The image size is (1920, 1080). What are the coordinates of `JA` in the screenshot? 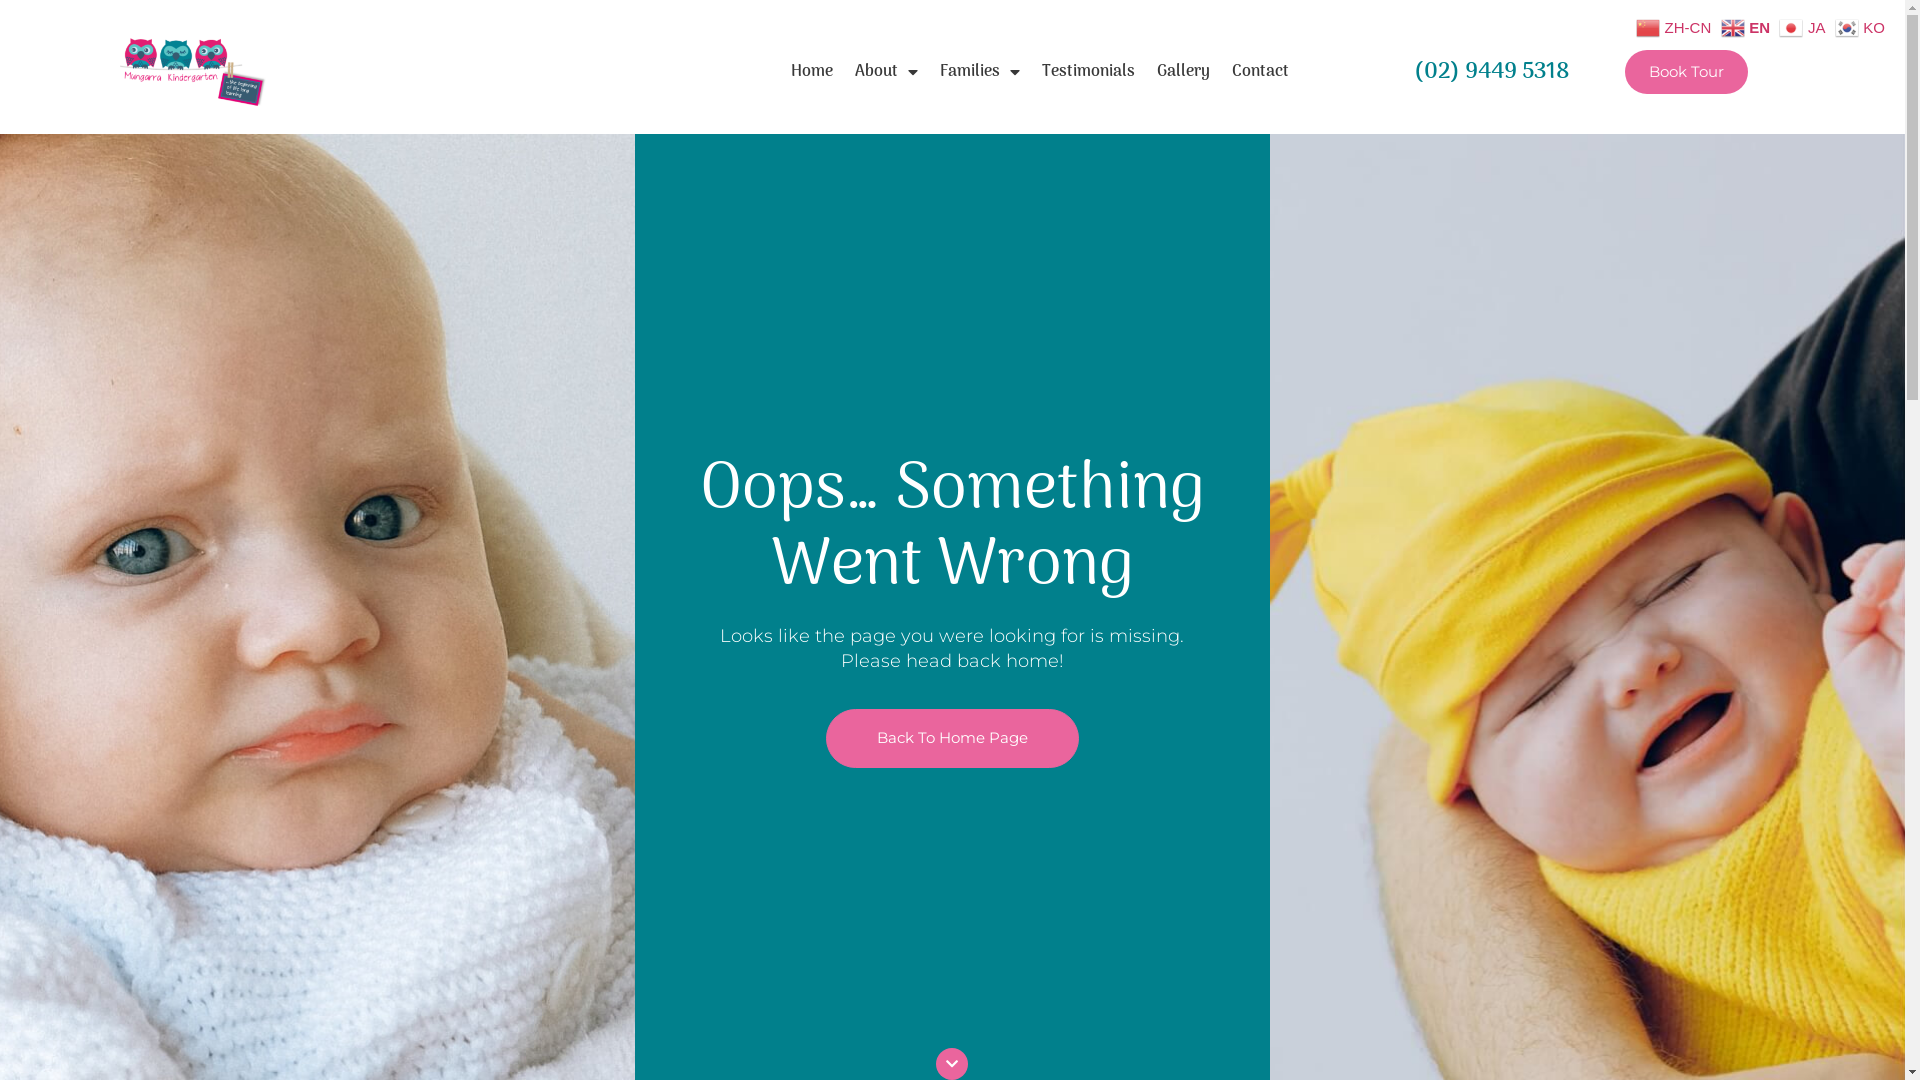 It's located at (1804, 26).